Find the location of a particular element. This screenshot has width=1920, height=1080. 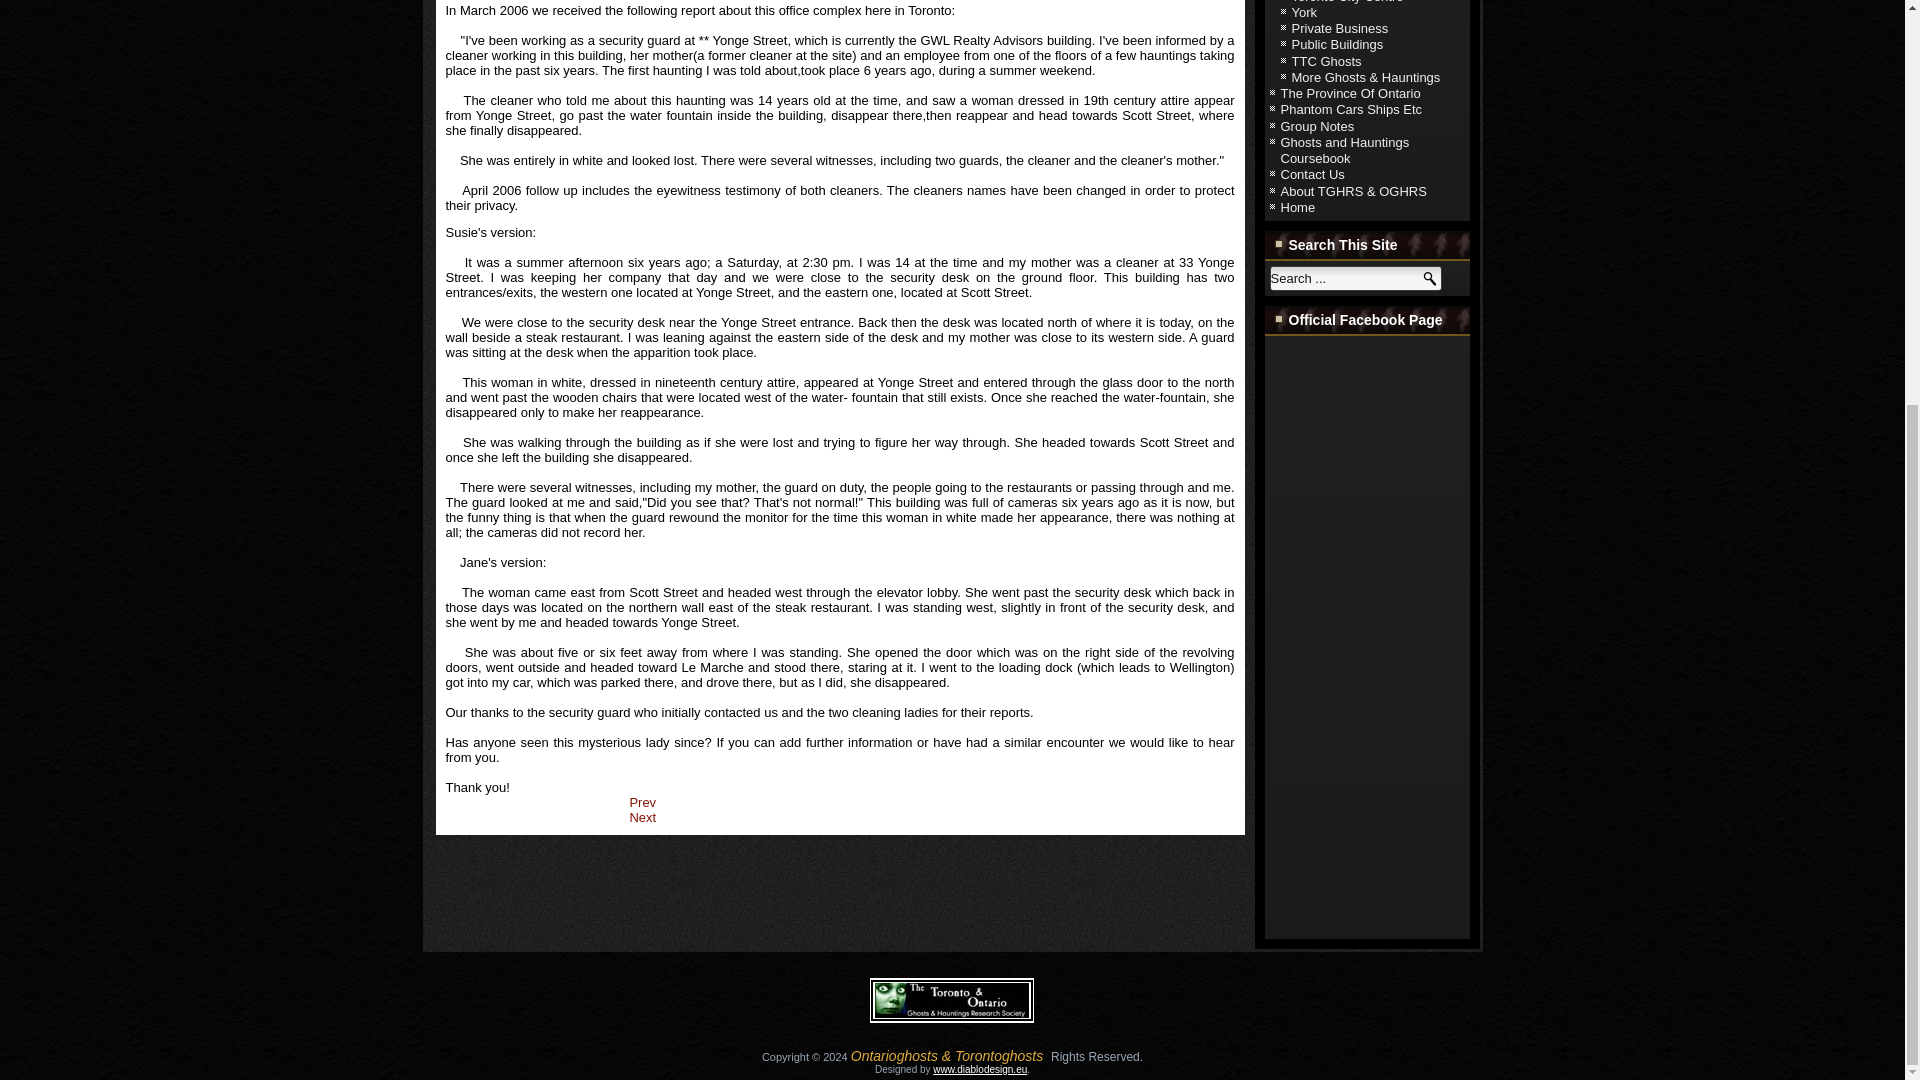

Ghosts and Hauntings Coursebook is located at coordinates (1344, 150).